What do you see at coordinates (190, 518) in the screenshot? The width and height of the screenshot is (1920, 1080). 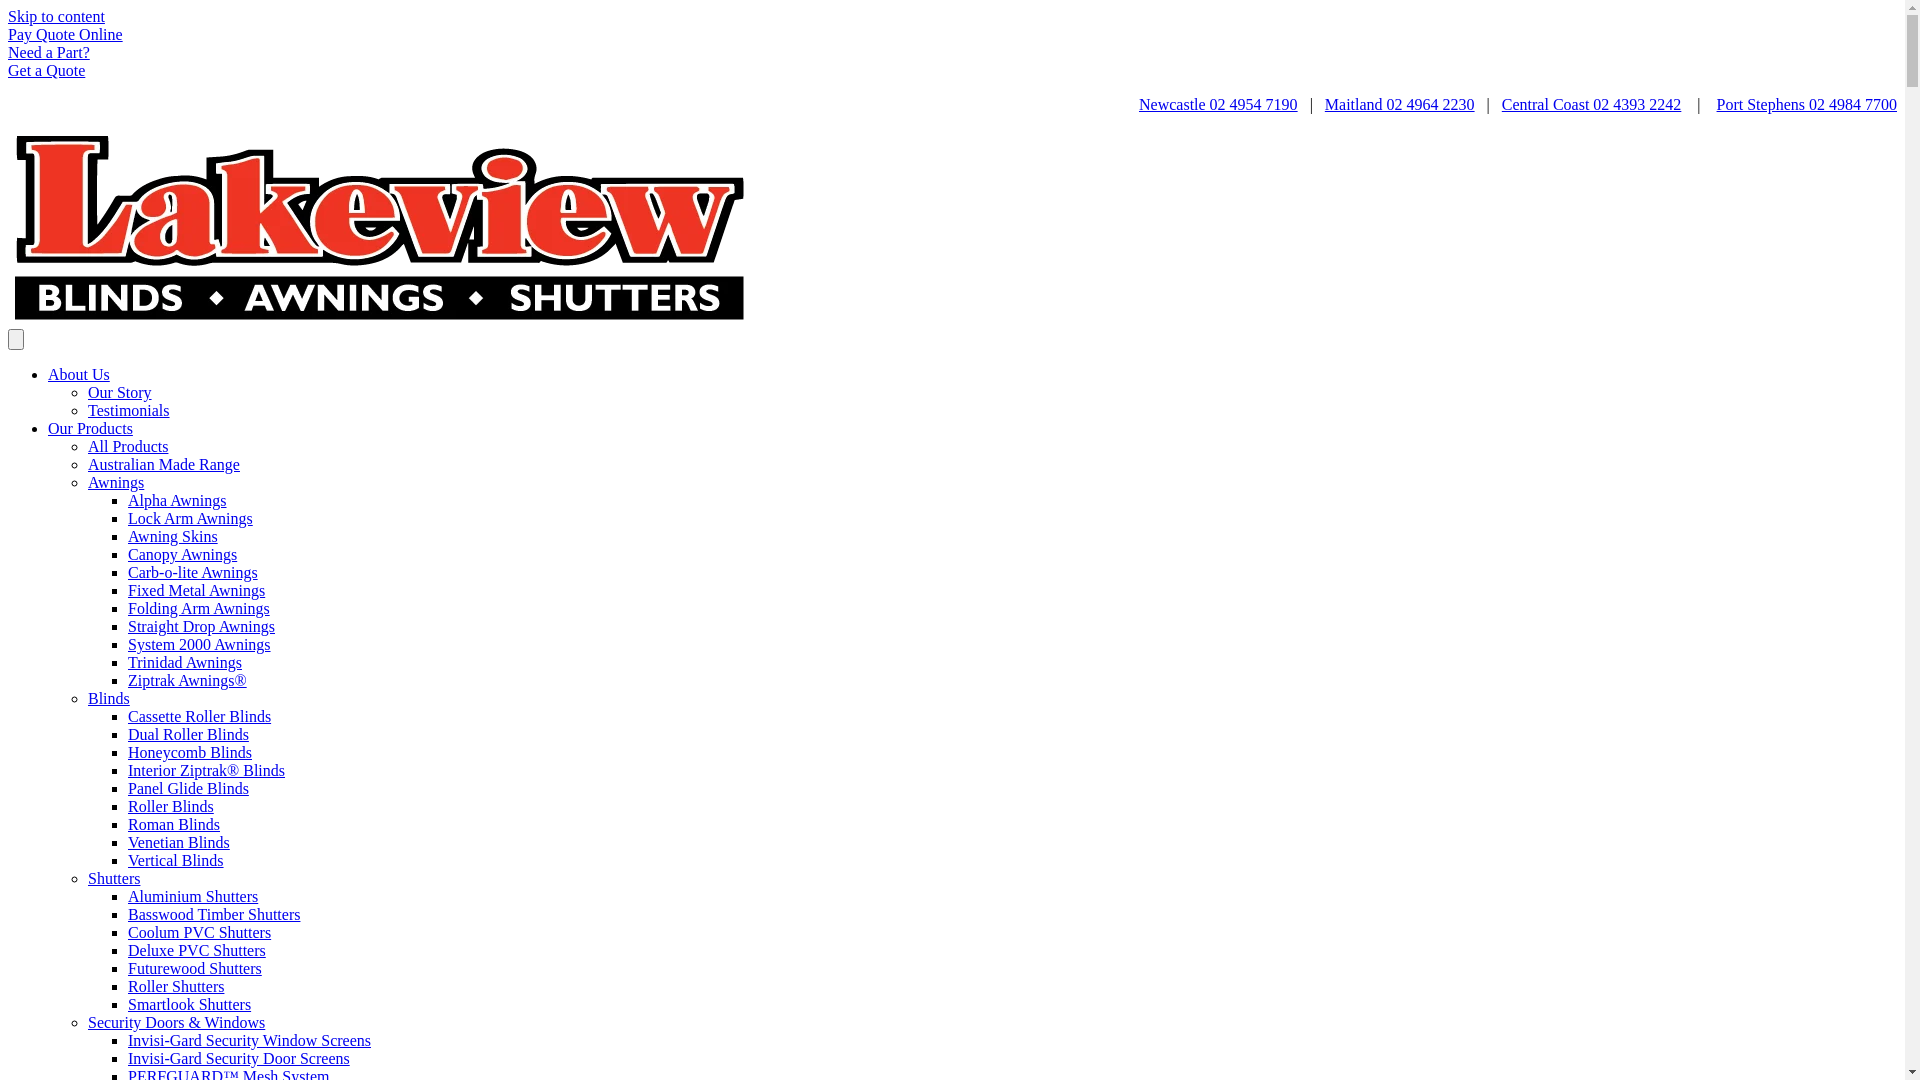 I see `Lock Arm Awnings` at bounding box center [190, 518].